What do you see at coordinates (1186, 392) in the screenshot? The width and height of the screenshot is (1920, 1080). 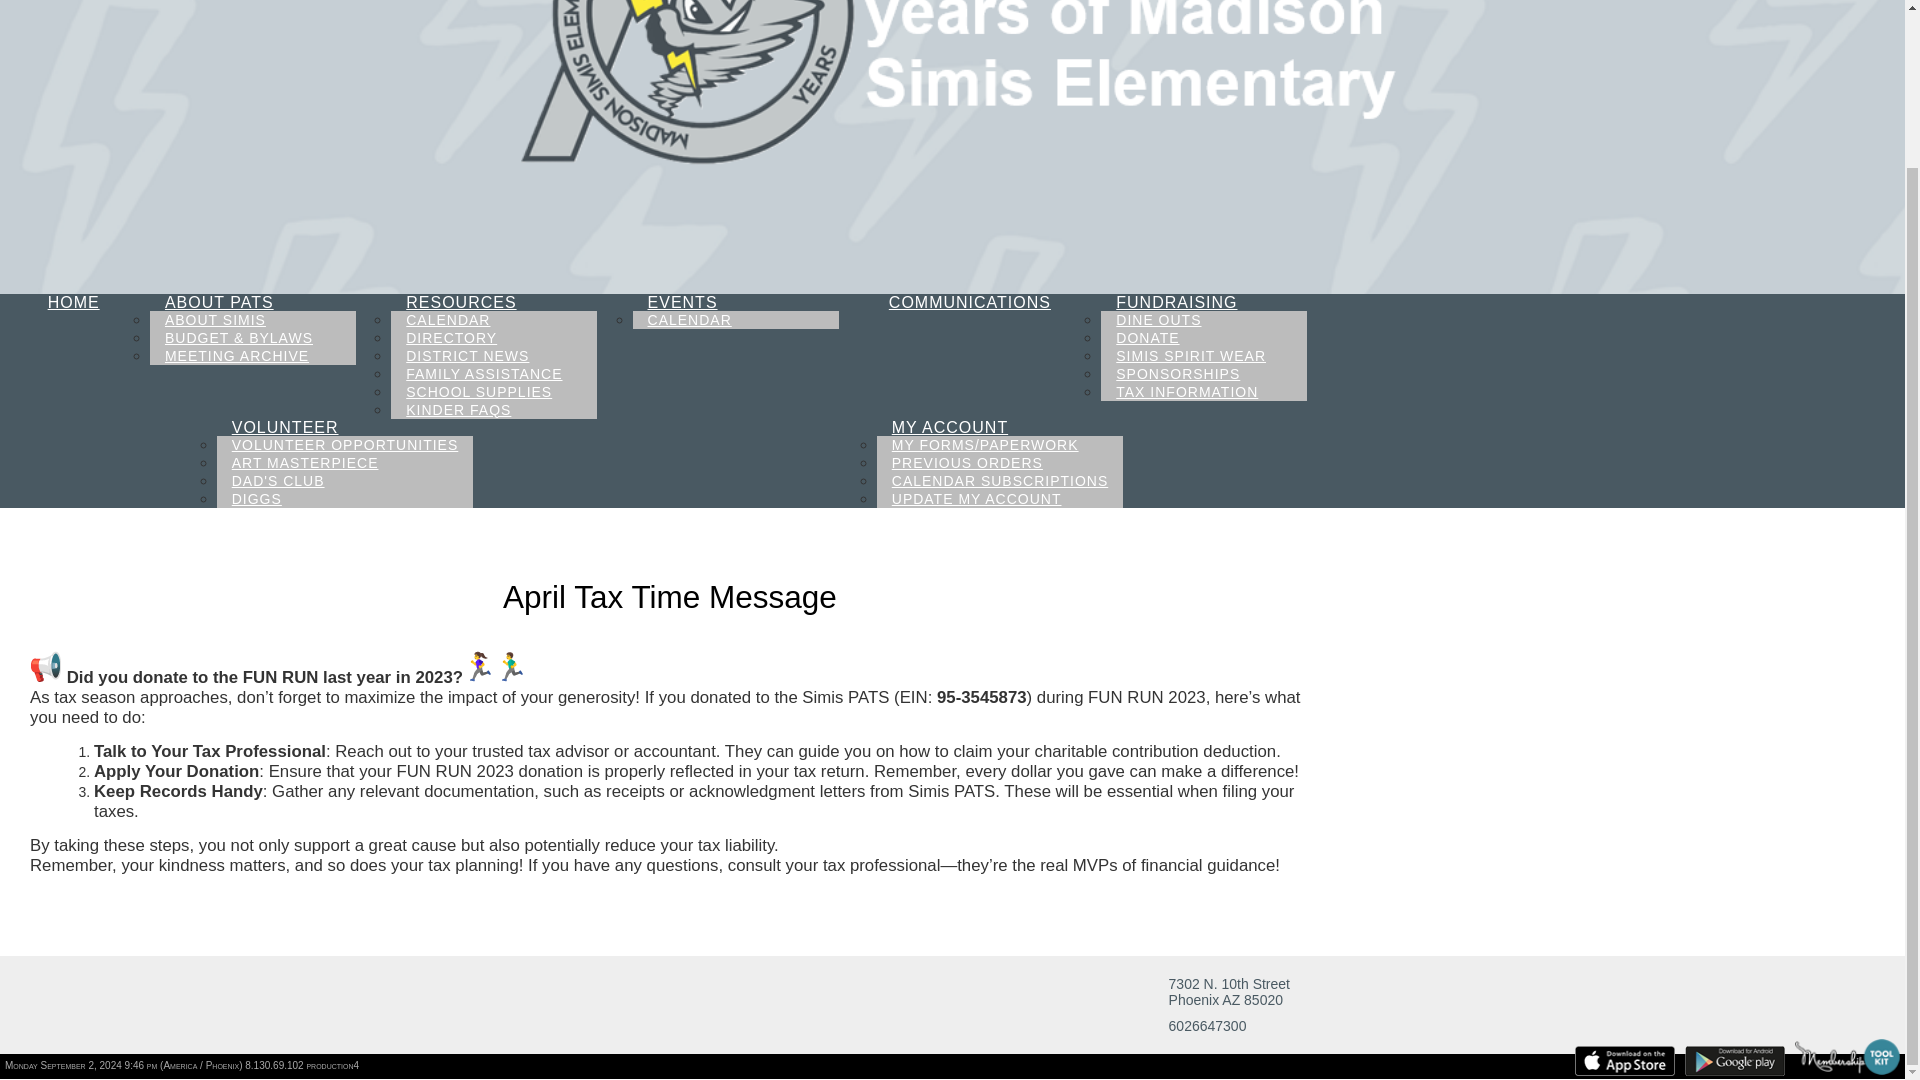 I see `TAX INFORMATION` at bounding box center [1186, 392].